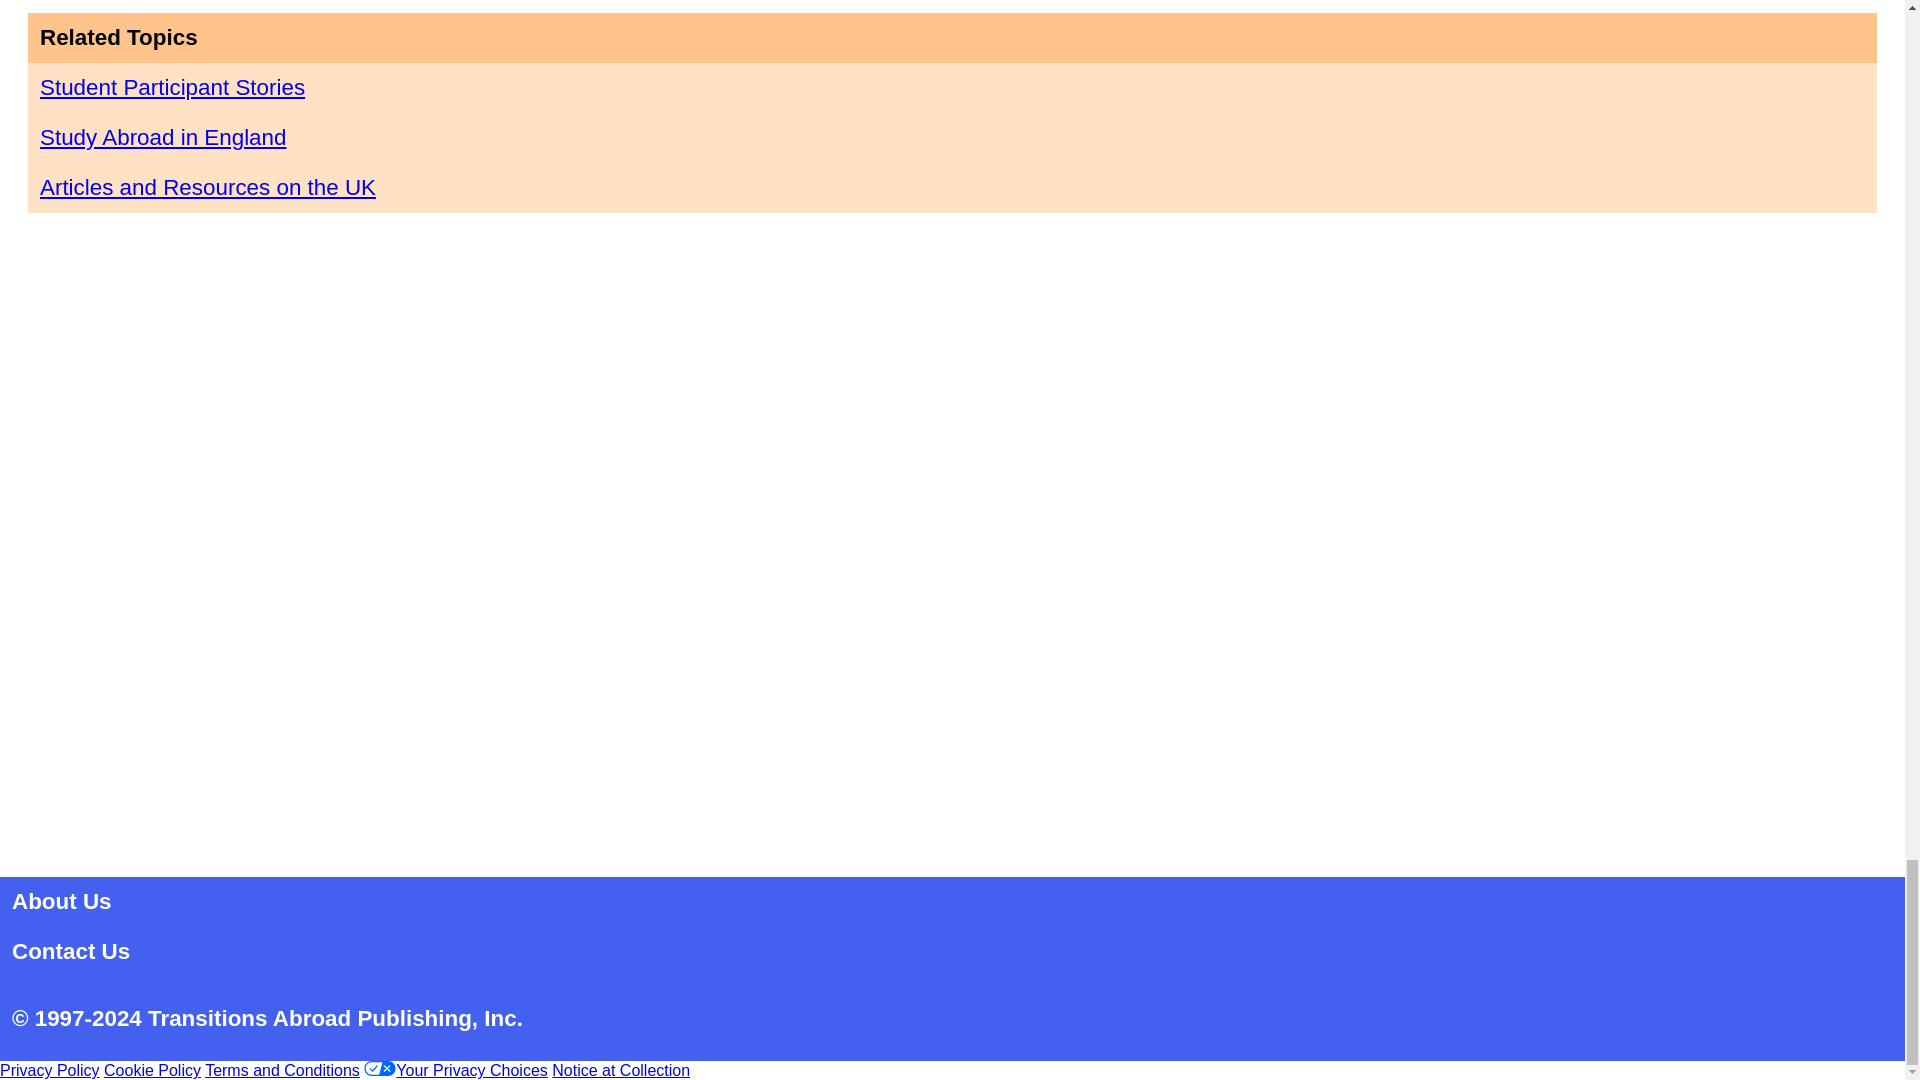 This screenshot has width=1920, height=1080. Describe the element at coordinates (208, 186) in the screenshot. I see `Articles and Resources on the UK` at that location.